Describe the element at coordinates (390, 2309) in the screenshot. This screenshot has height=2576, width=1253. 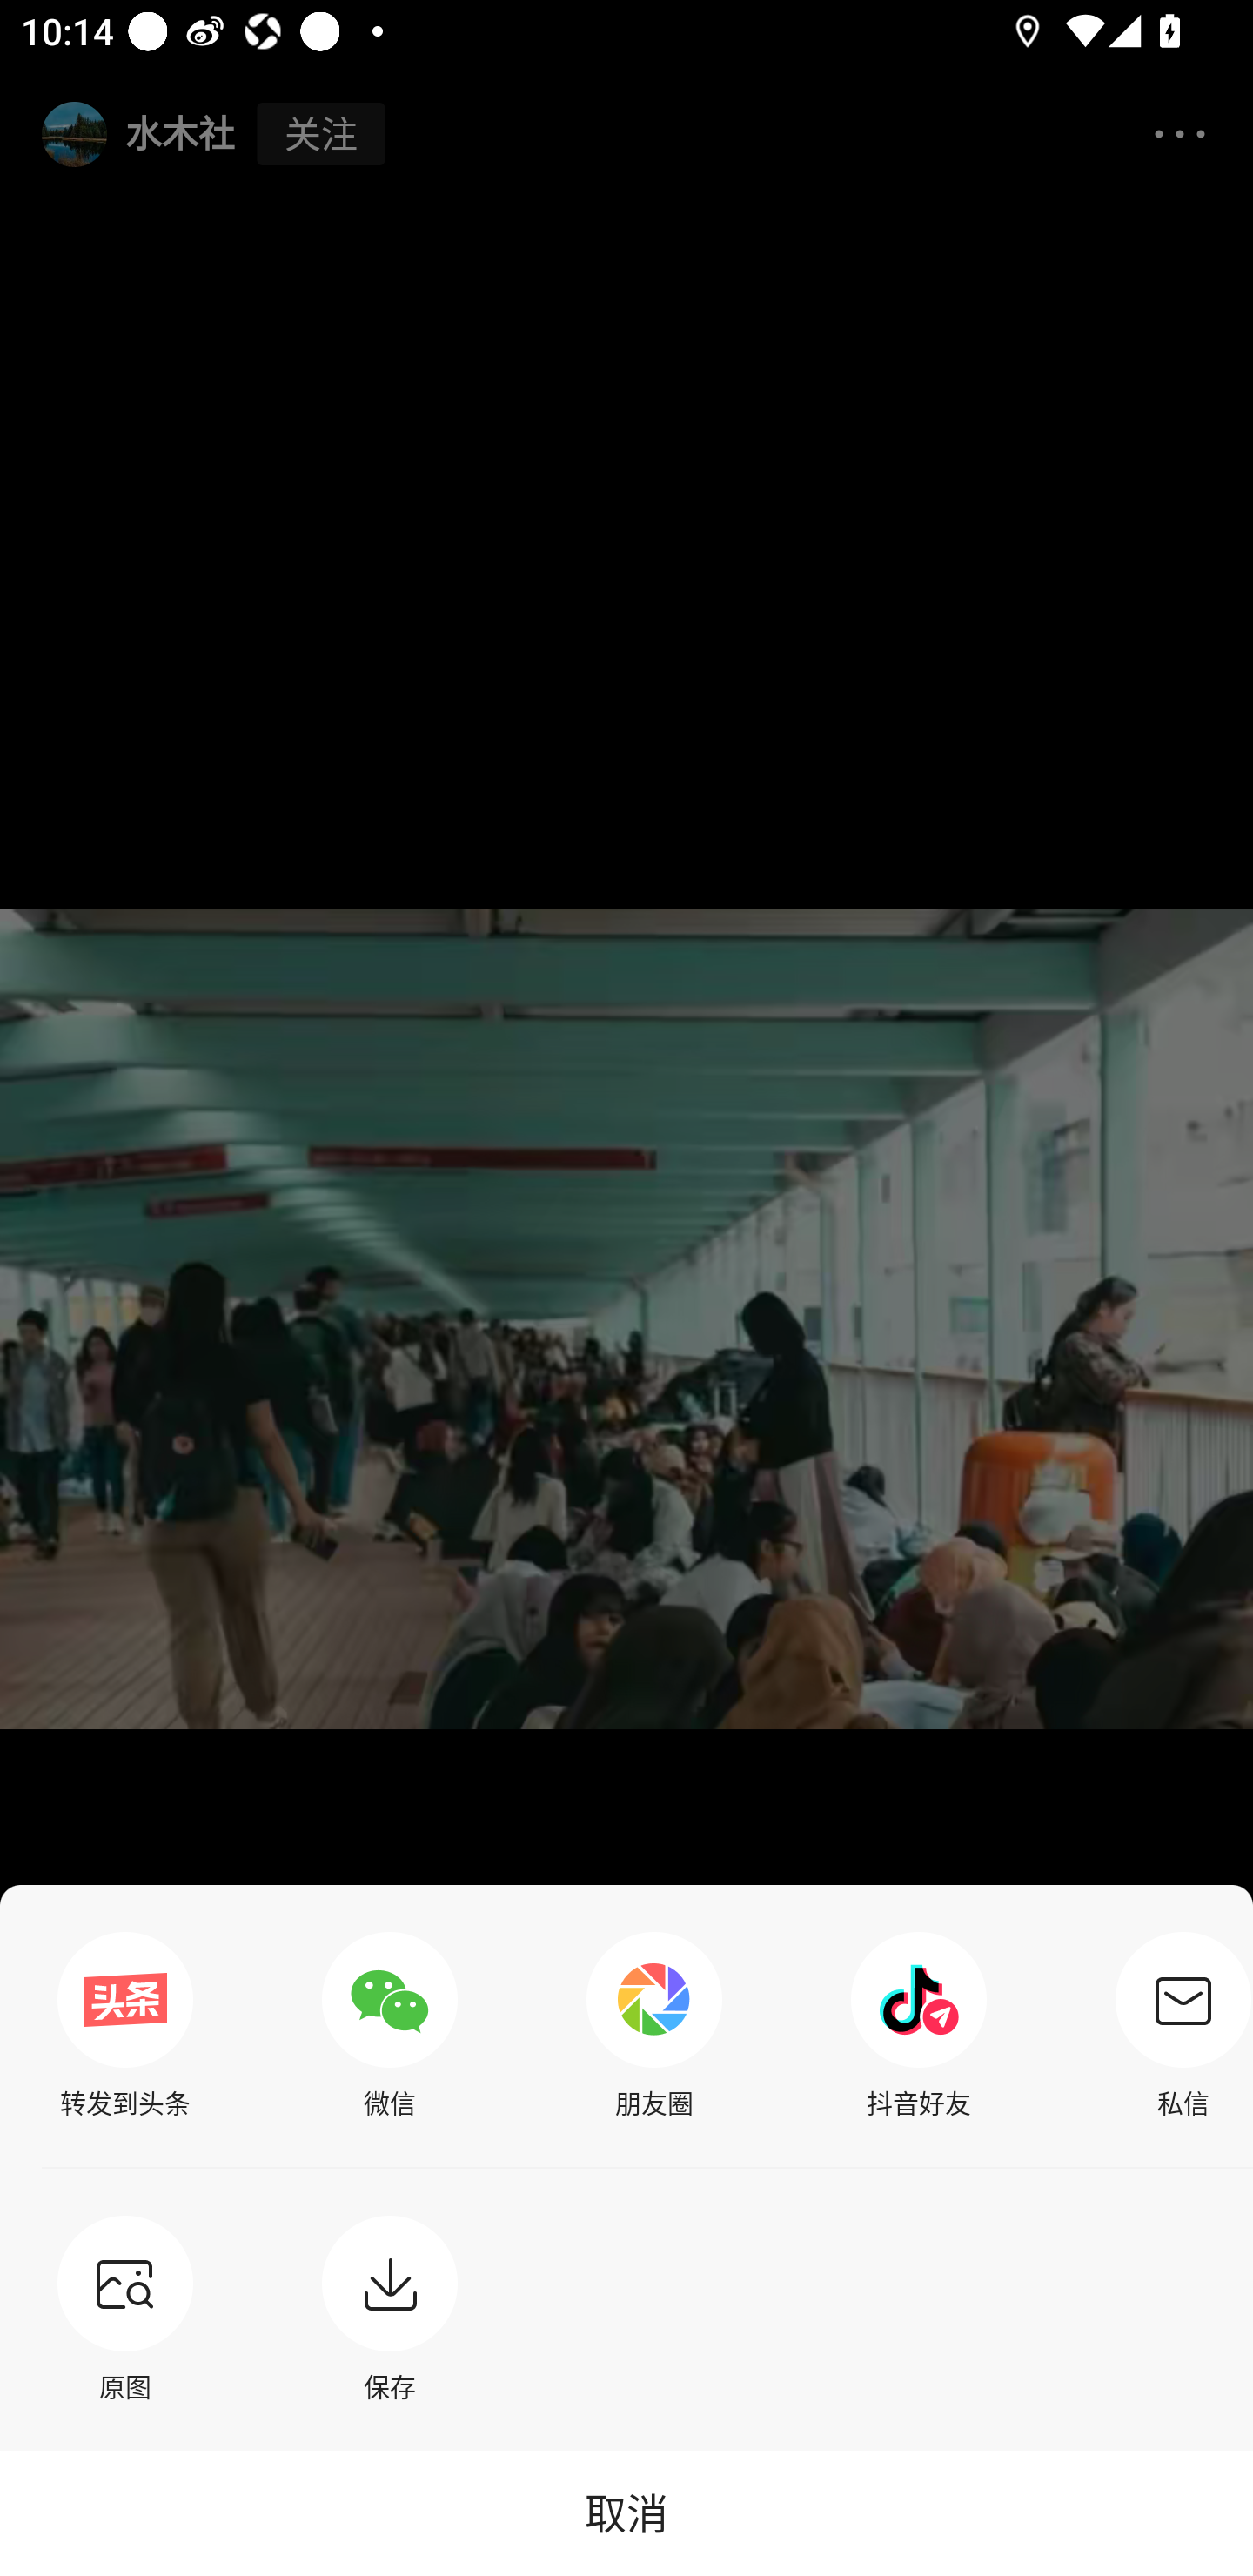
I see `保存` at that location.